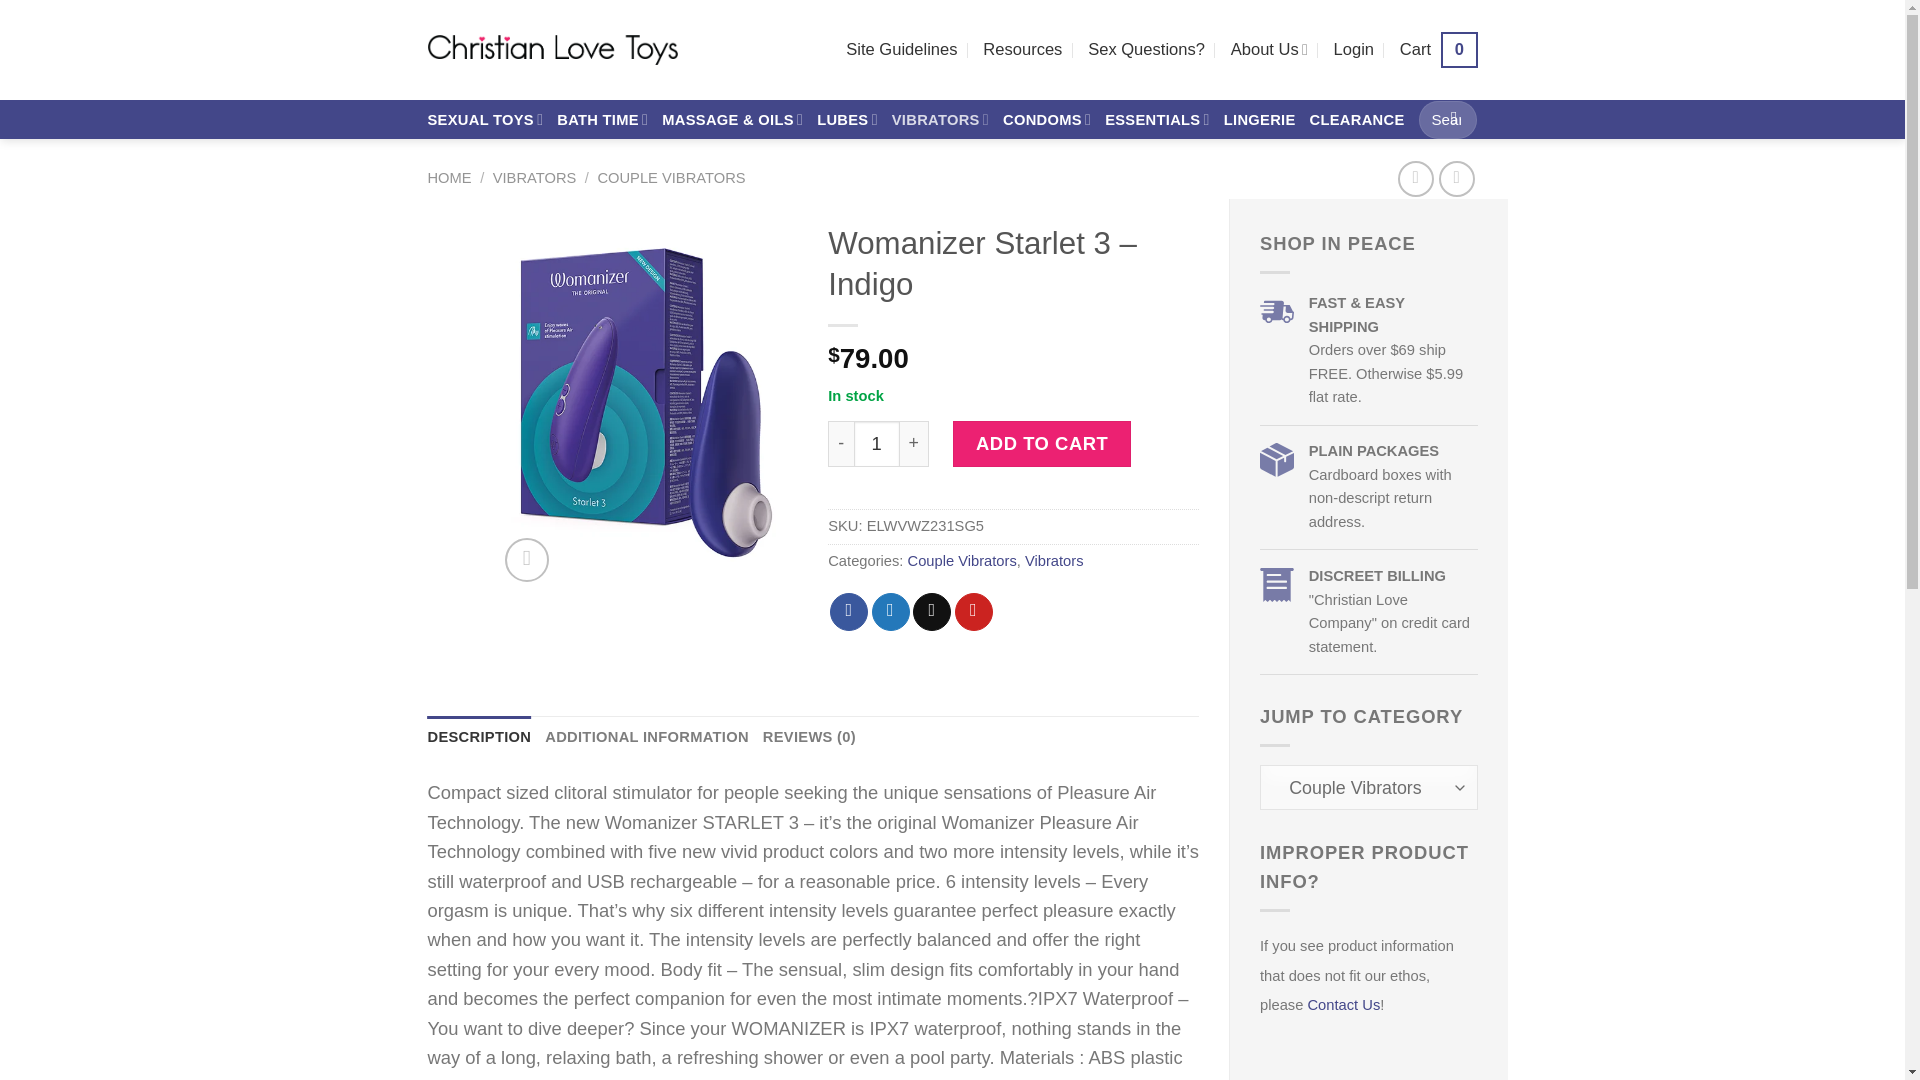 The image size is (1920, 1080). I want to click on Email to a Friend, so click(526, 560).